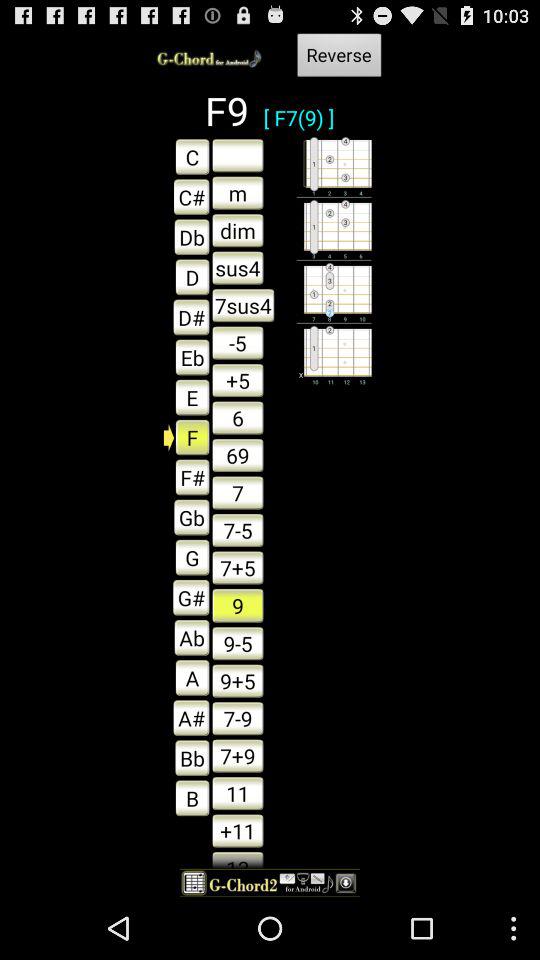  Describe the element at coordinates (238, 155) in the screenshot. I see `adicionar nota musical` at that location.